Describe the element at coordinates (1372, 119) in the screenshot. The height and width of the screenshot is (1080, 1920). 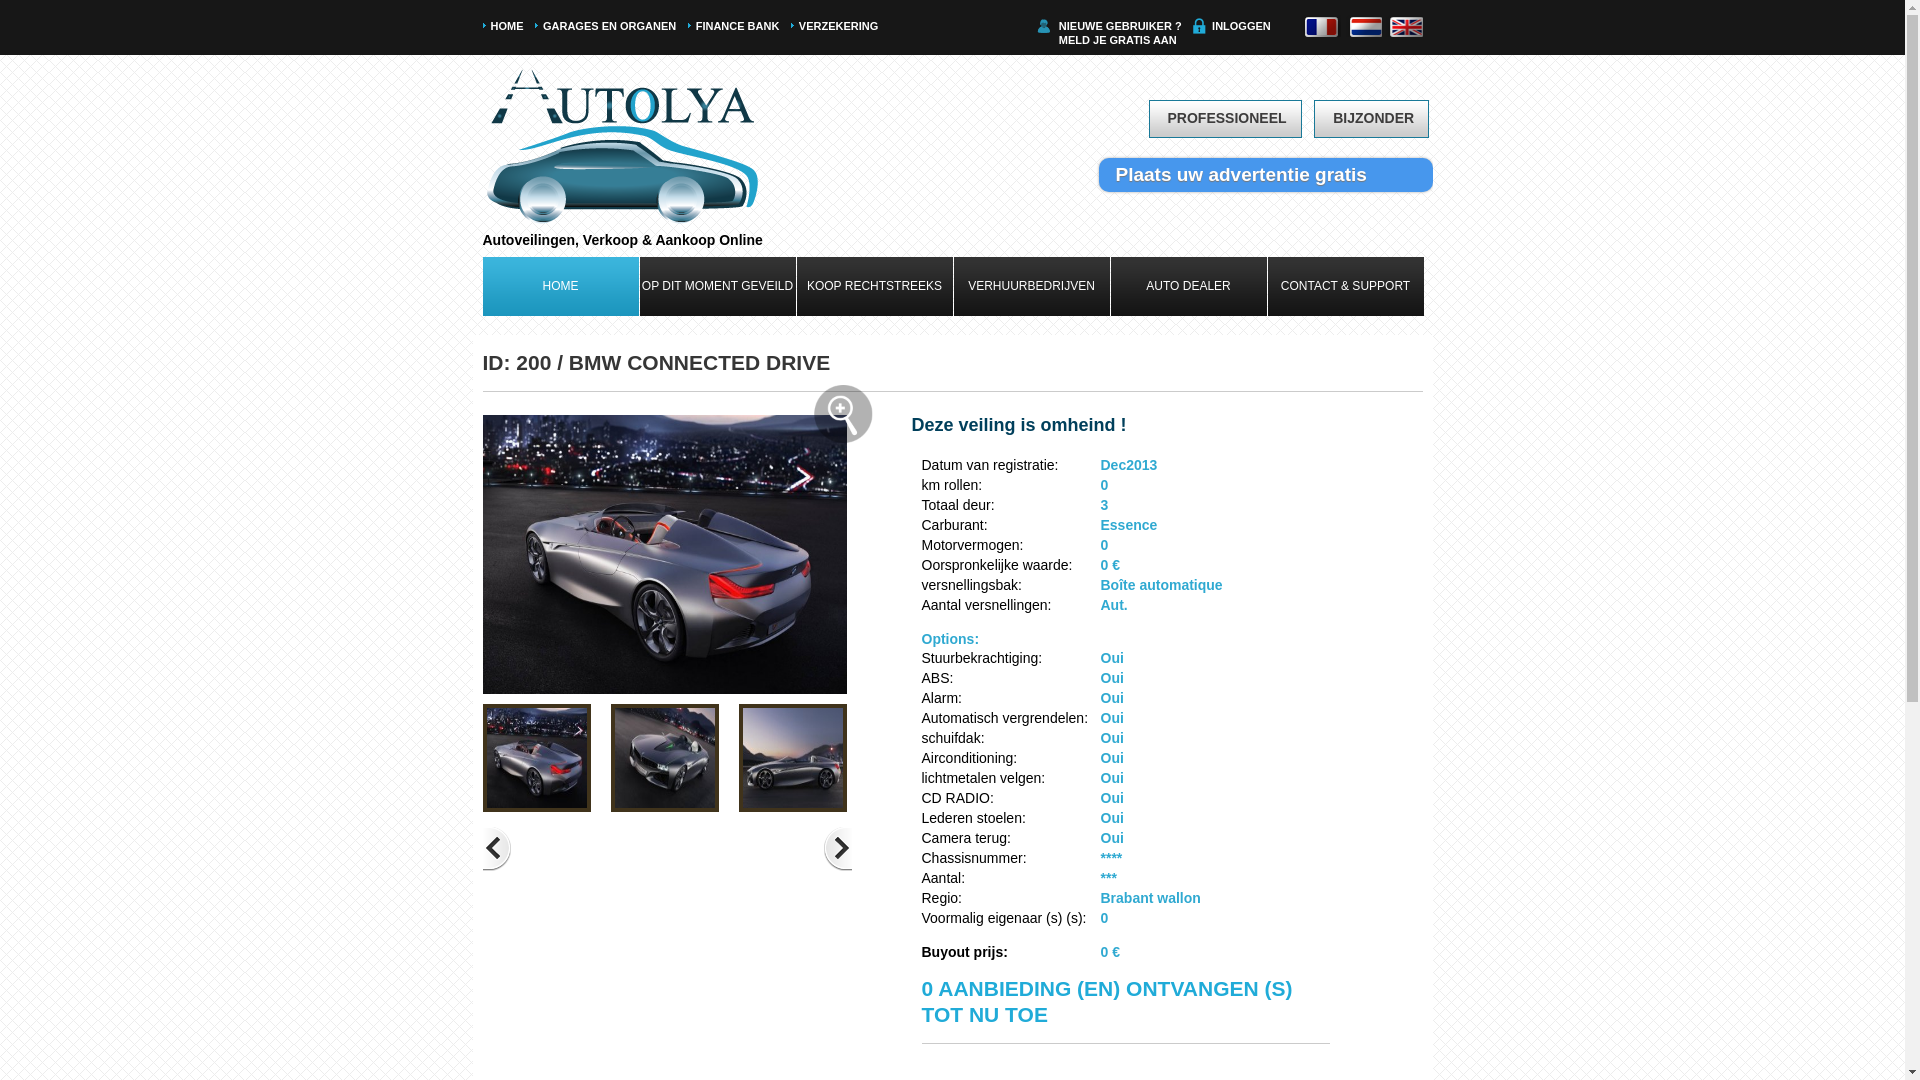
I see `BIJZONDER` at that location.